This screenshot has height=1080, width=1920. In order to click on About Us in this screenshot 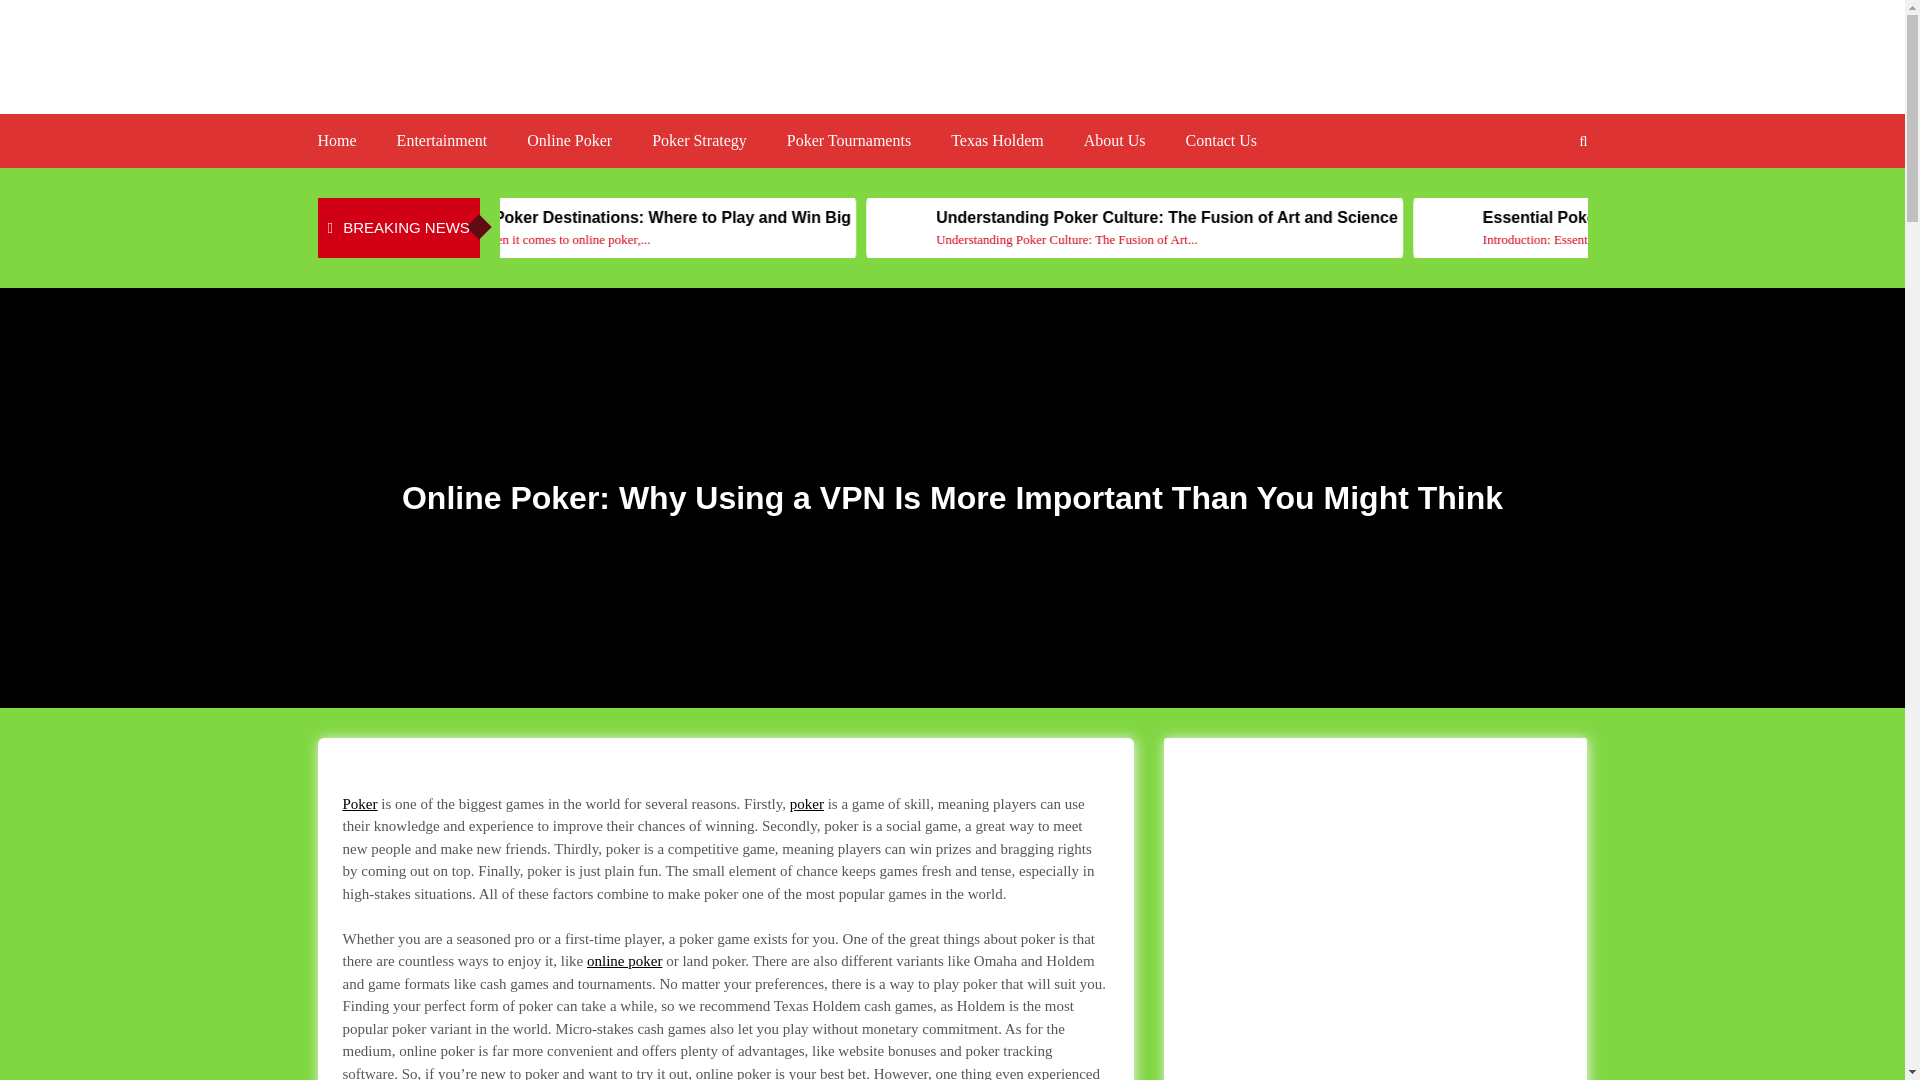, I will do `click(1115, 140)`.